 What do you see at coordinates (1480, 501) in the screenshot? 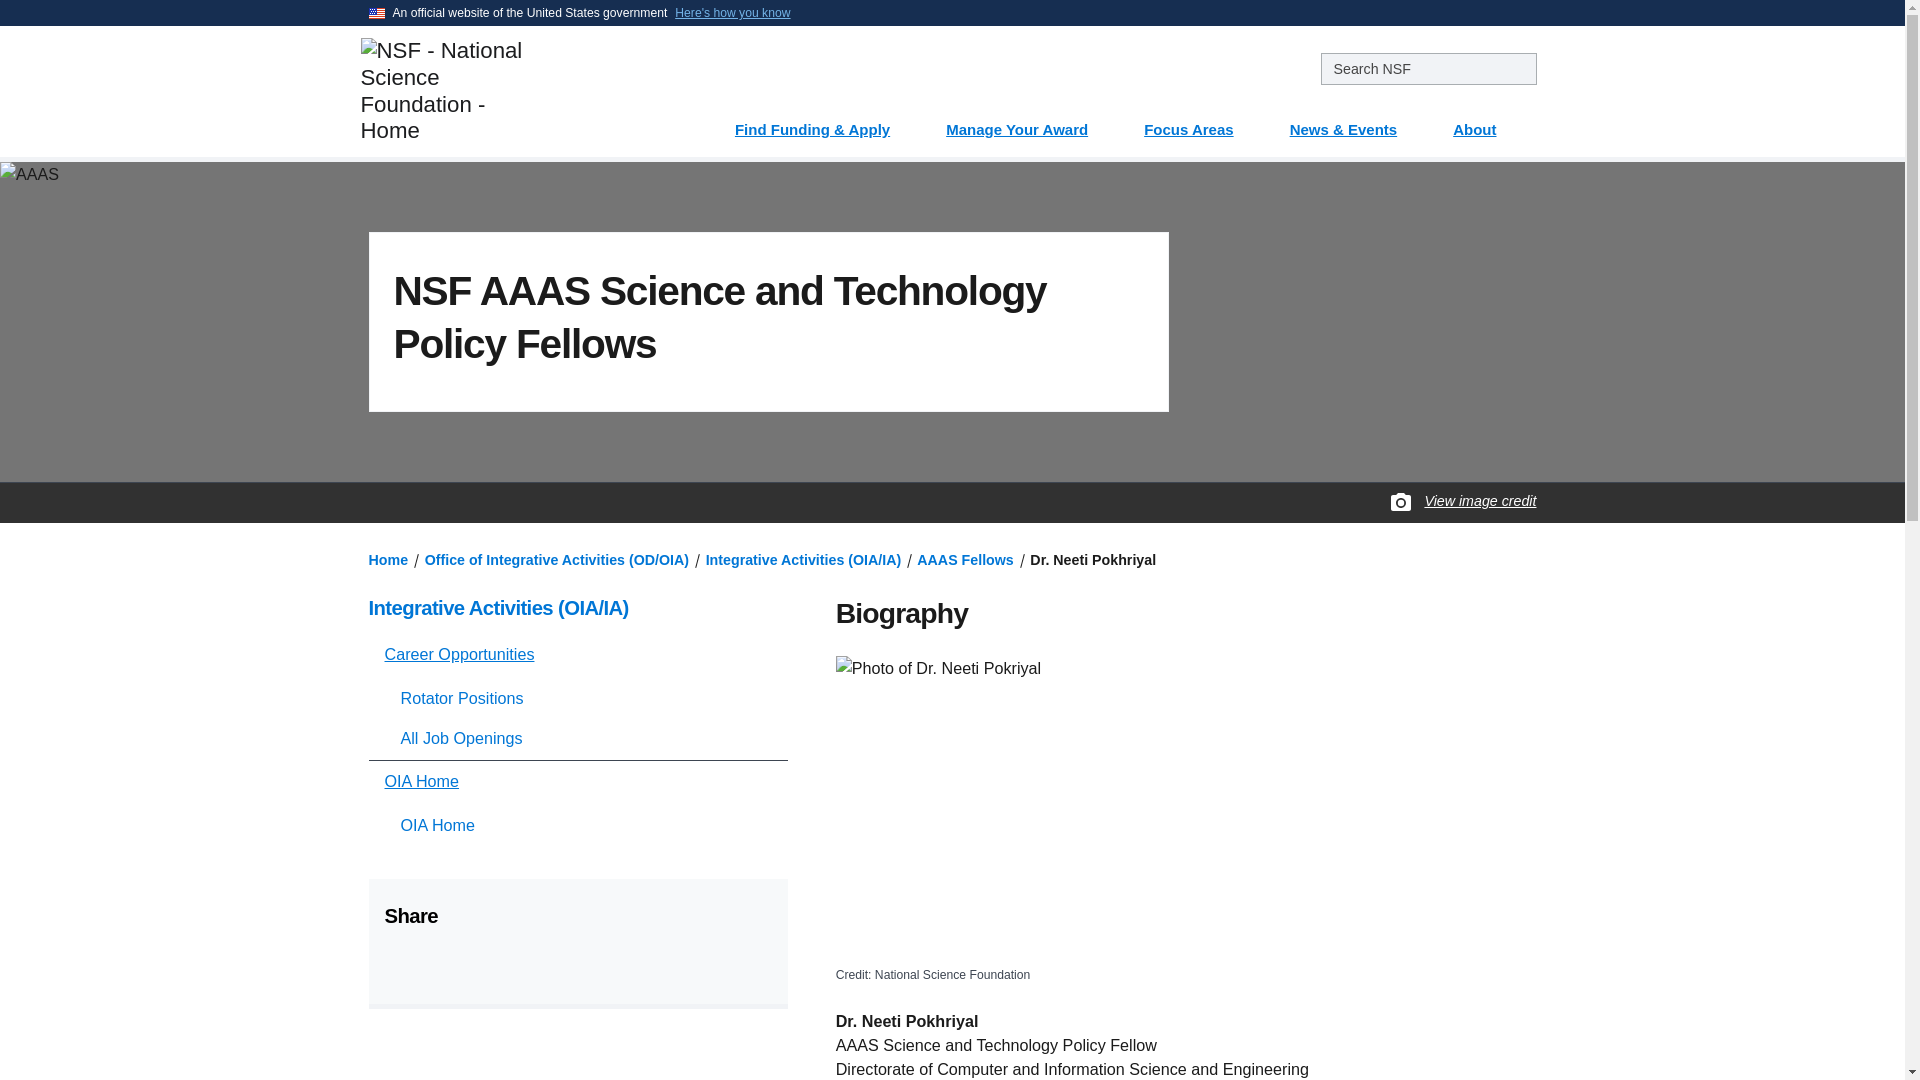
I see `View image credit` at bounding box center [1480, 501].